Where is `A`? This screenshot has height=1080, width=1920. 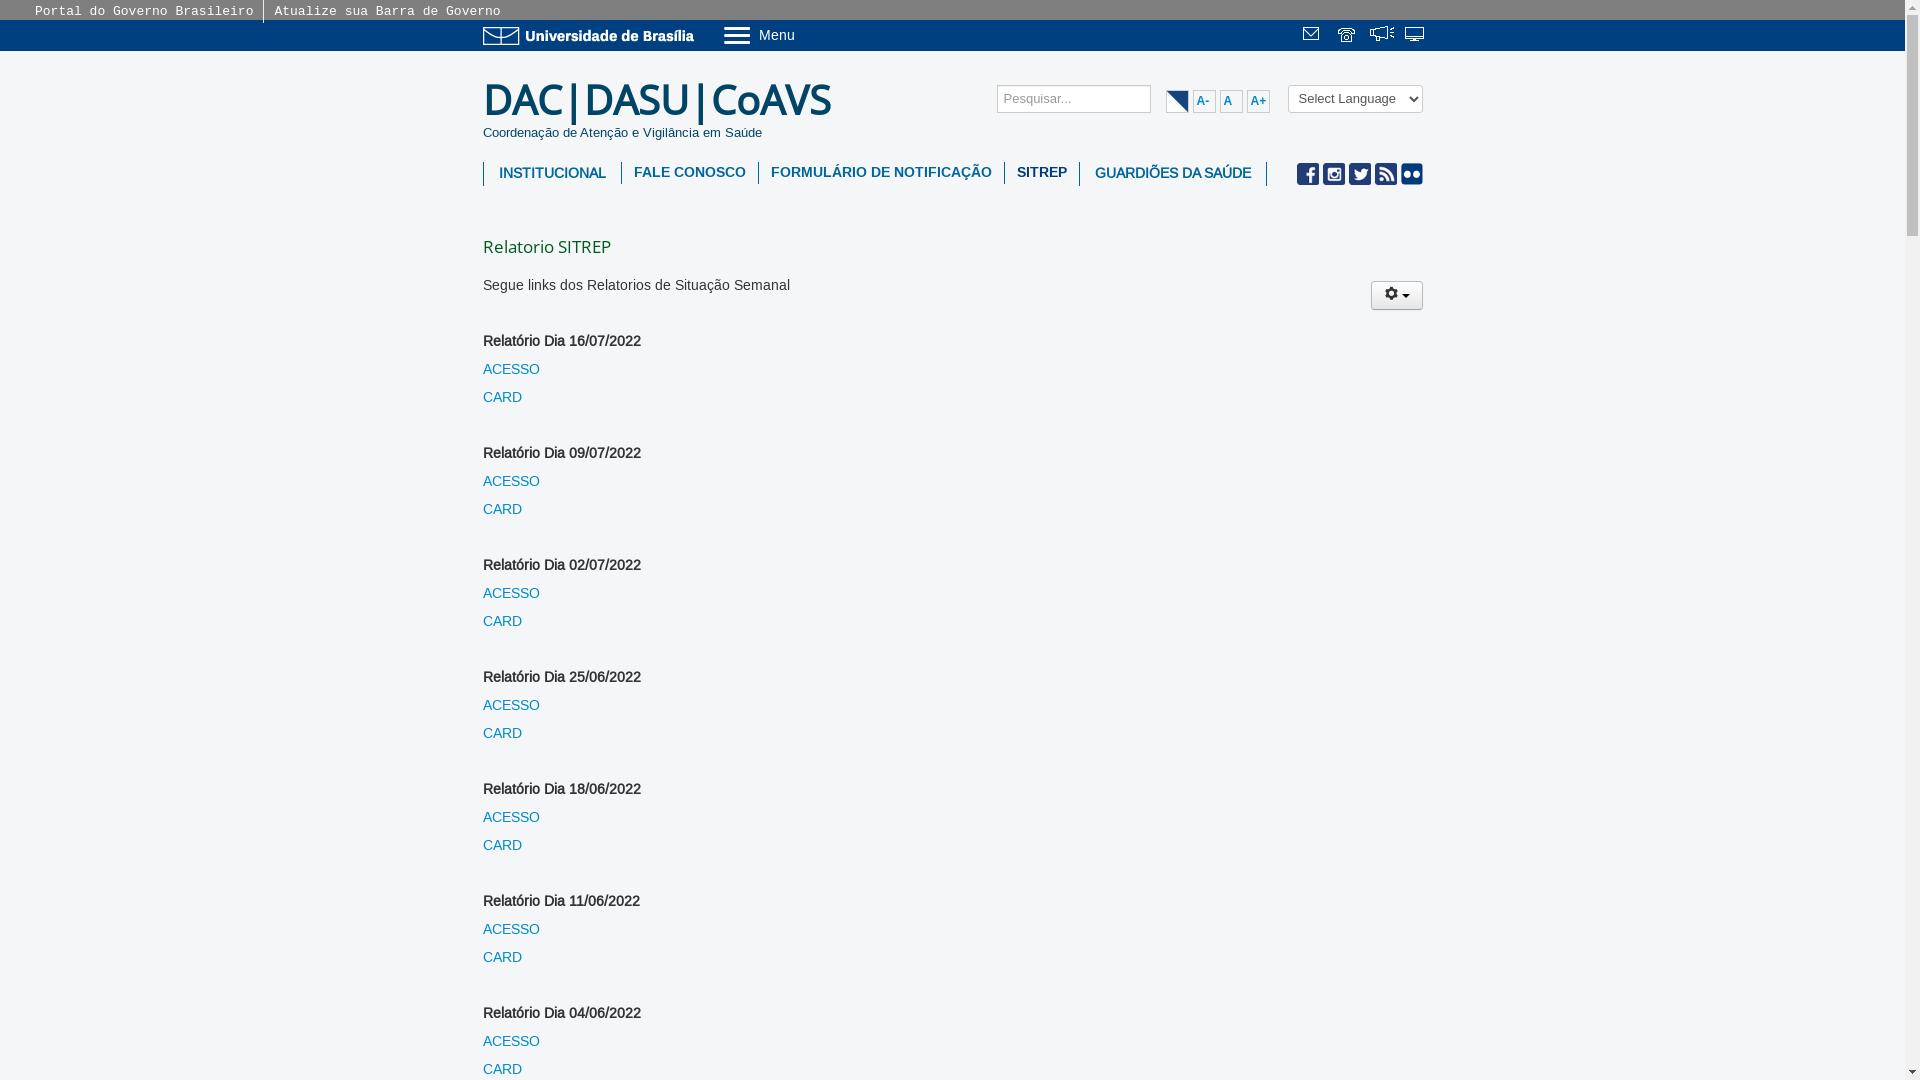
A is located at coordinates (1232, 102).